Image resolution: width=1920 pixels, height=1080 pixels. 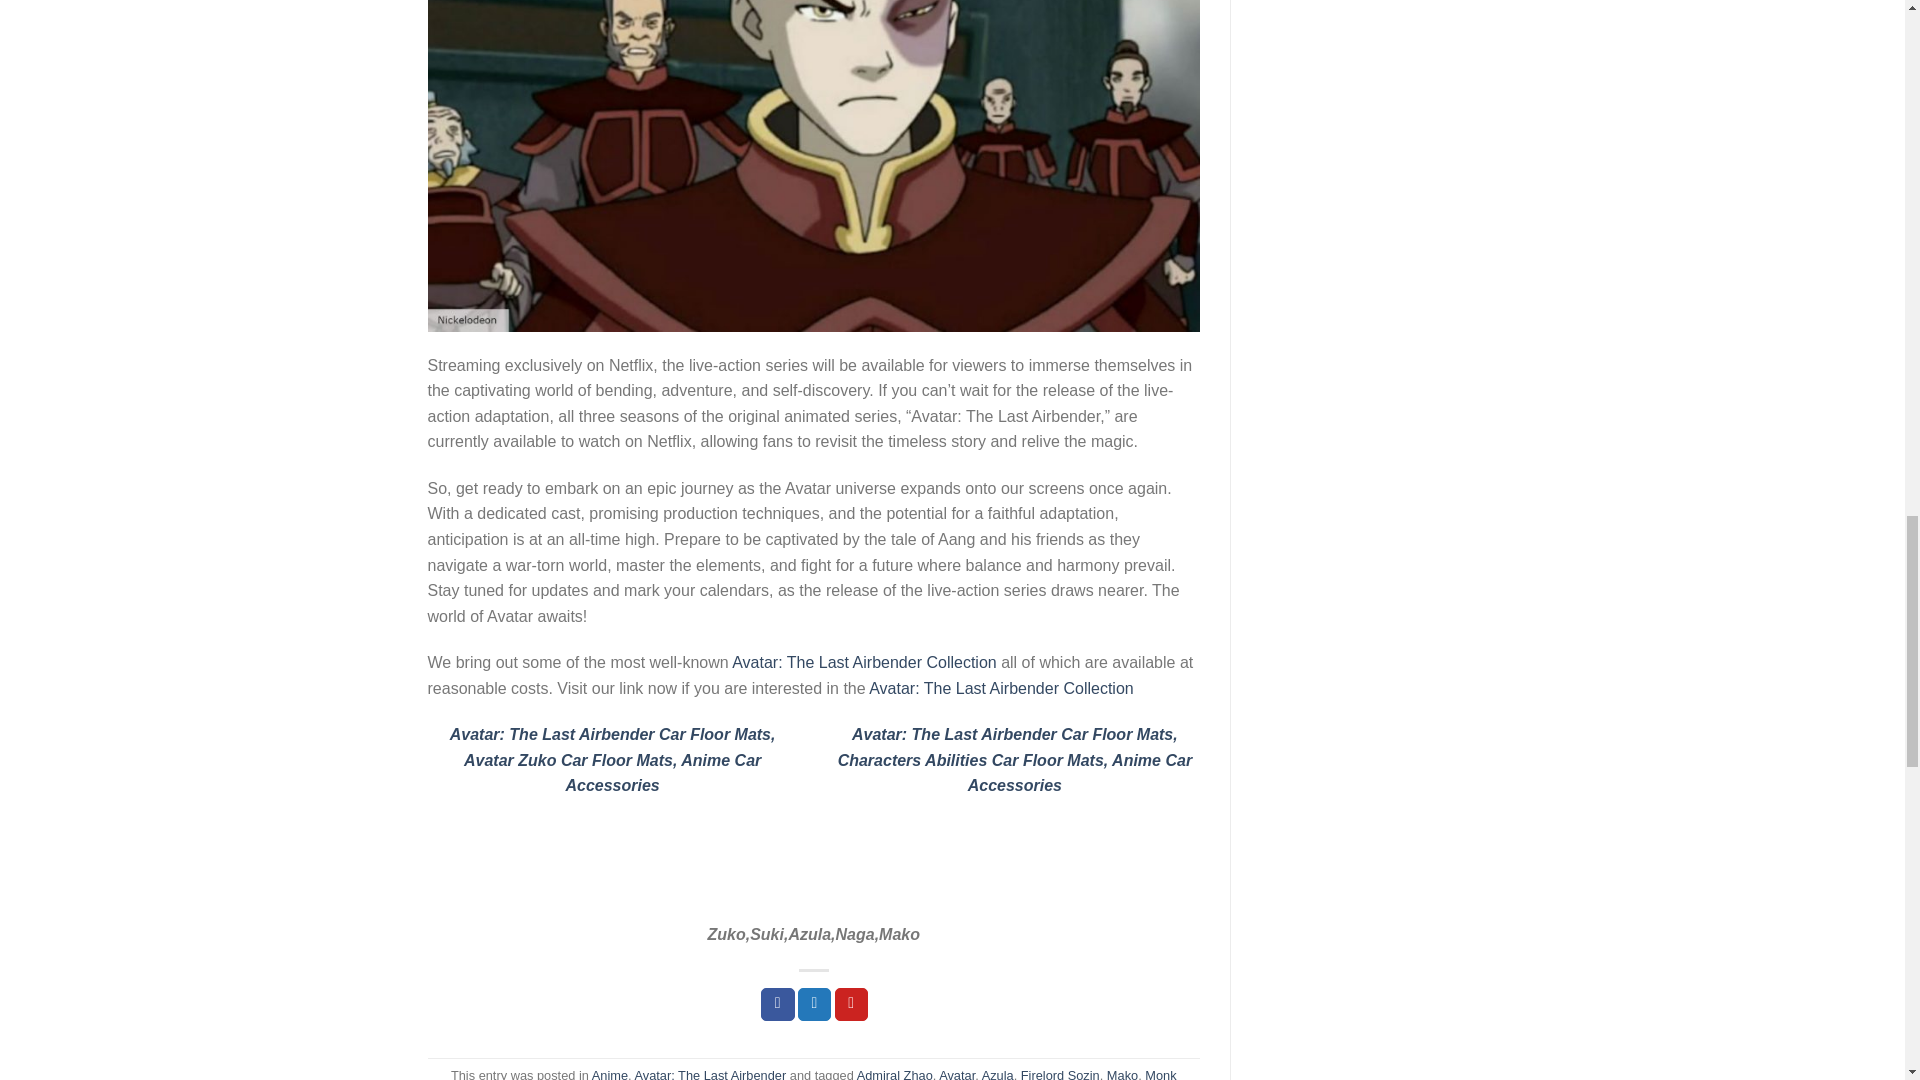 I want to click on Avatar: The Last Airbender Collection, so click(x=1000, y=688).